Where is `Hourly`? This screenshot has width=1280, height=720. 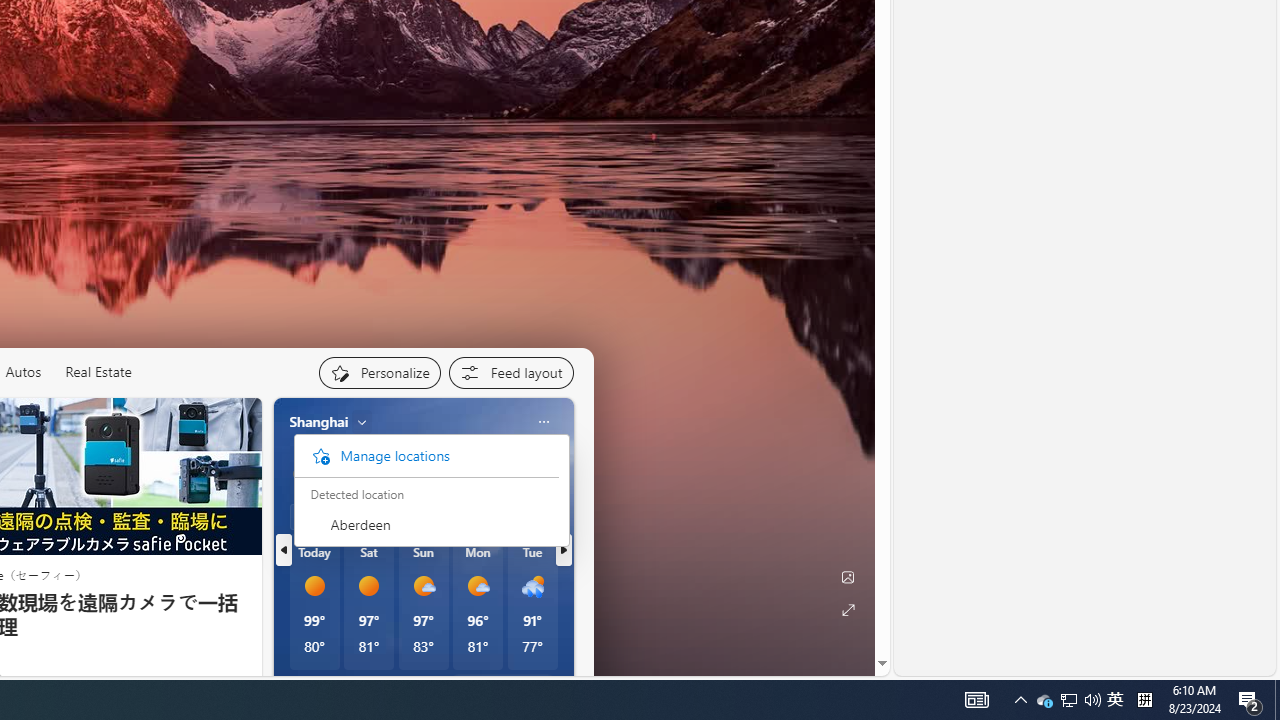
Hourly is located at coordinates (319, 516).